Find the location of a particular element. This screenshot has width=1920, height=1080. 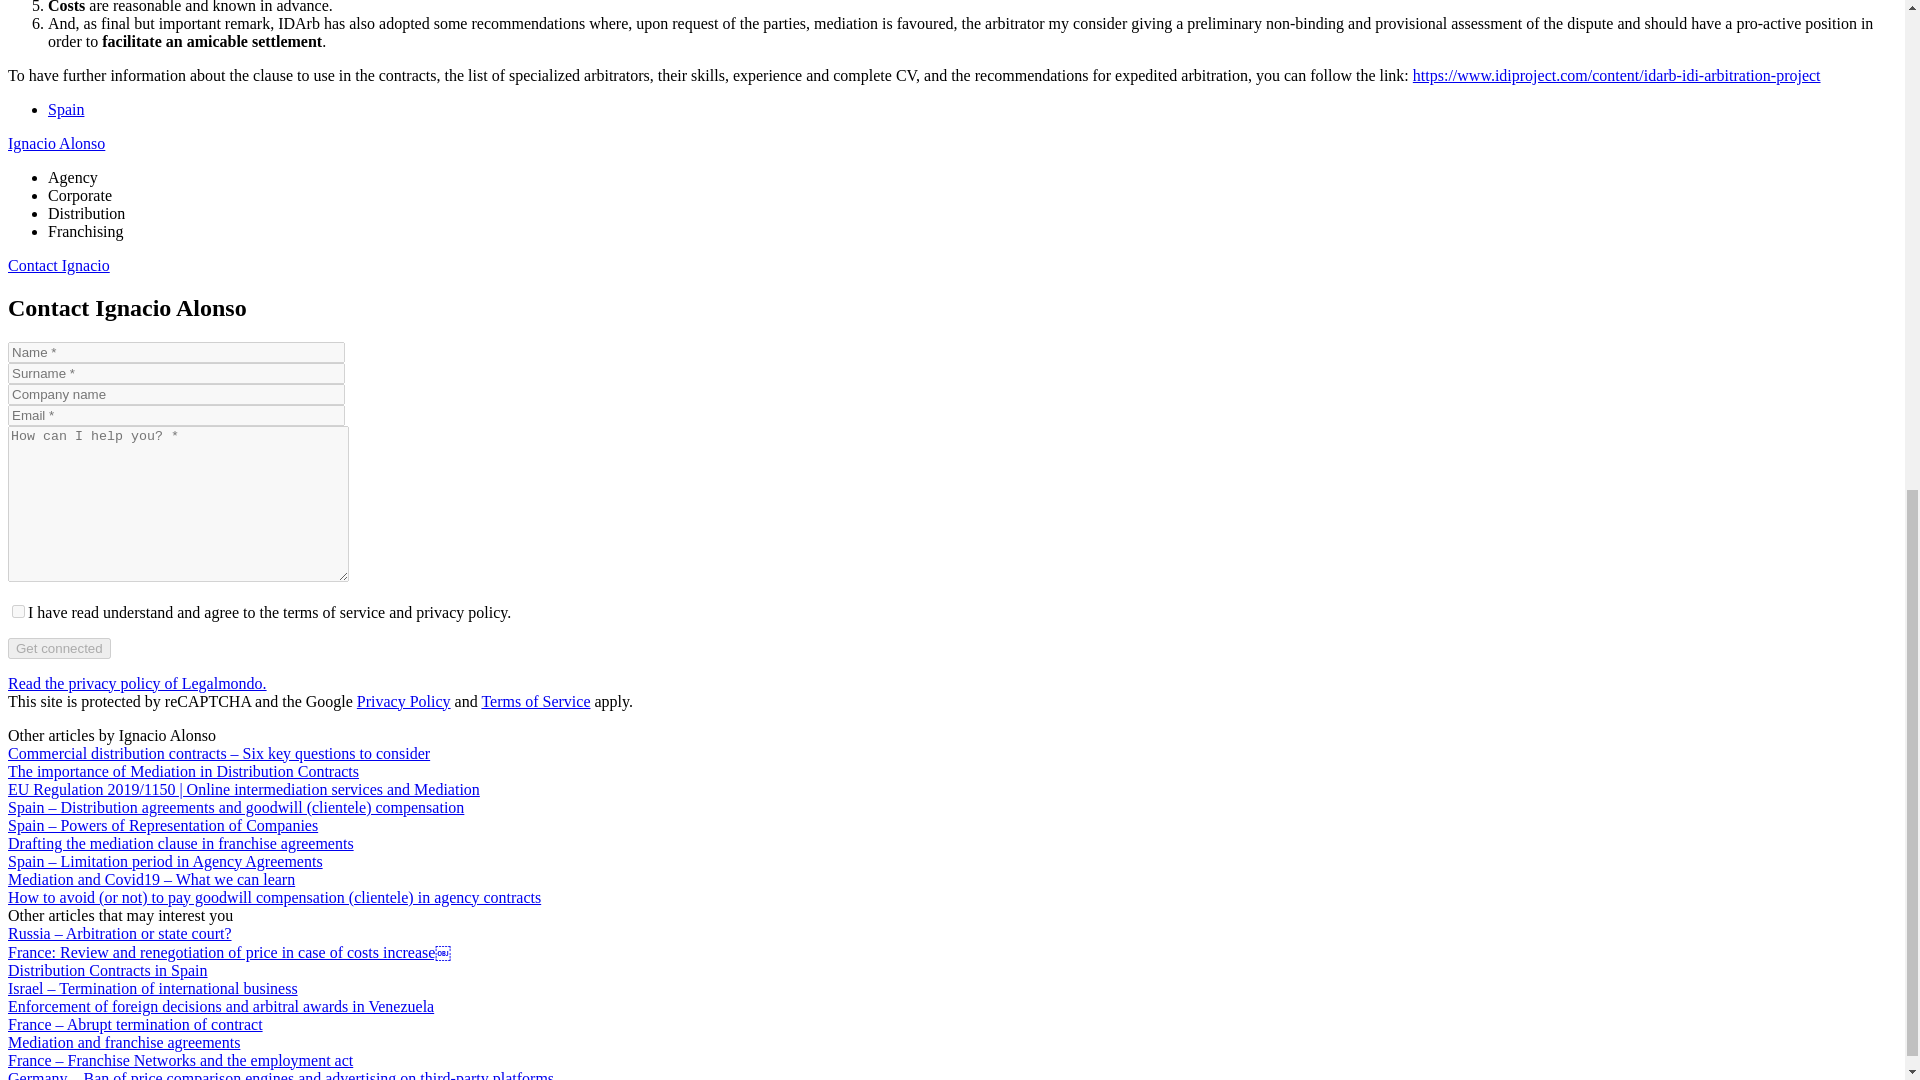

Get connected is located at coordinates (59, 648).